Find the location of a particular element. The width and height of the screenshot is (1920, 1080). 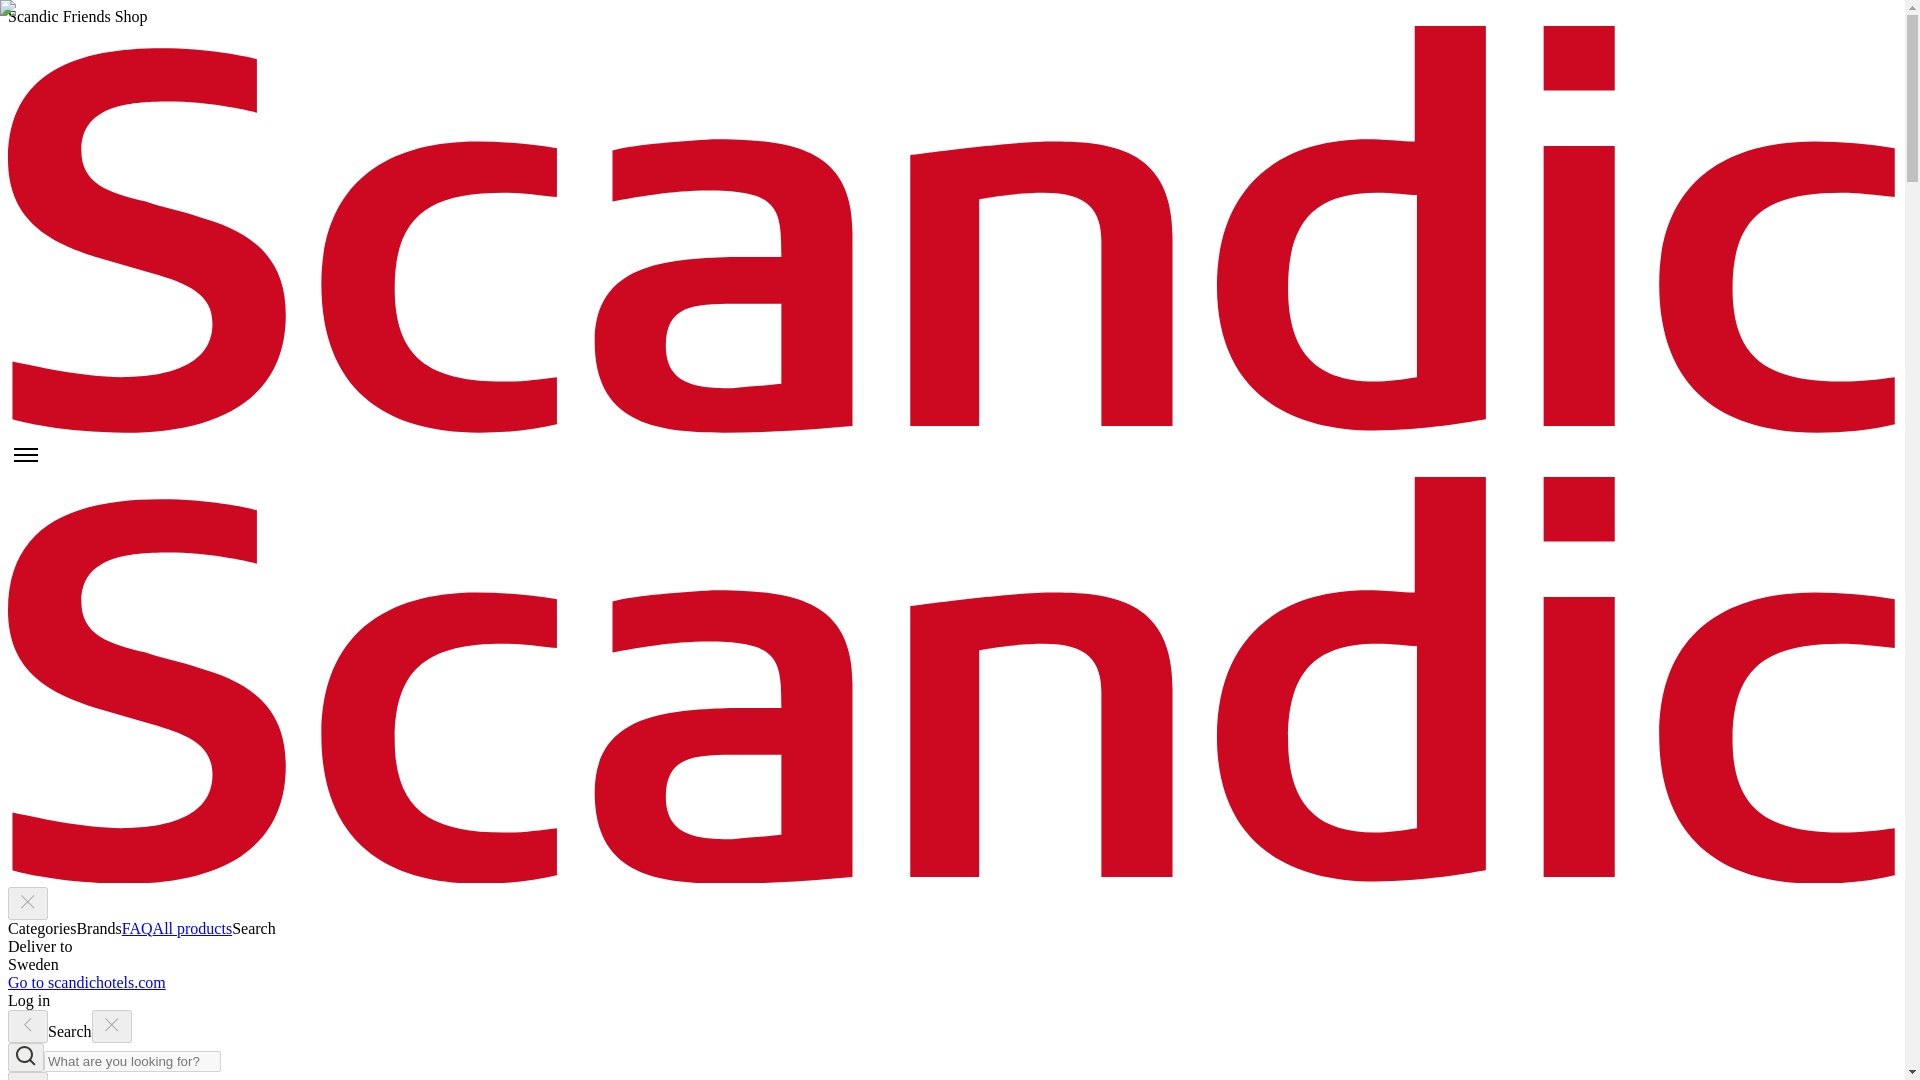

All products is located at coordinates (192, 928).